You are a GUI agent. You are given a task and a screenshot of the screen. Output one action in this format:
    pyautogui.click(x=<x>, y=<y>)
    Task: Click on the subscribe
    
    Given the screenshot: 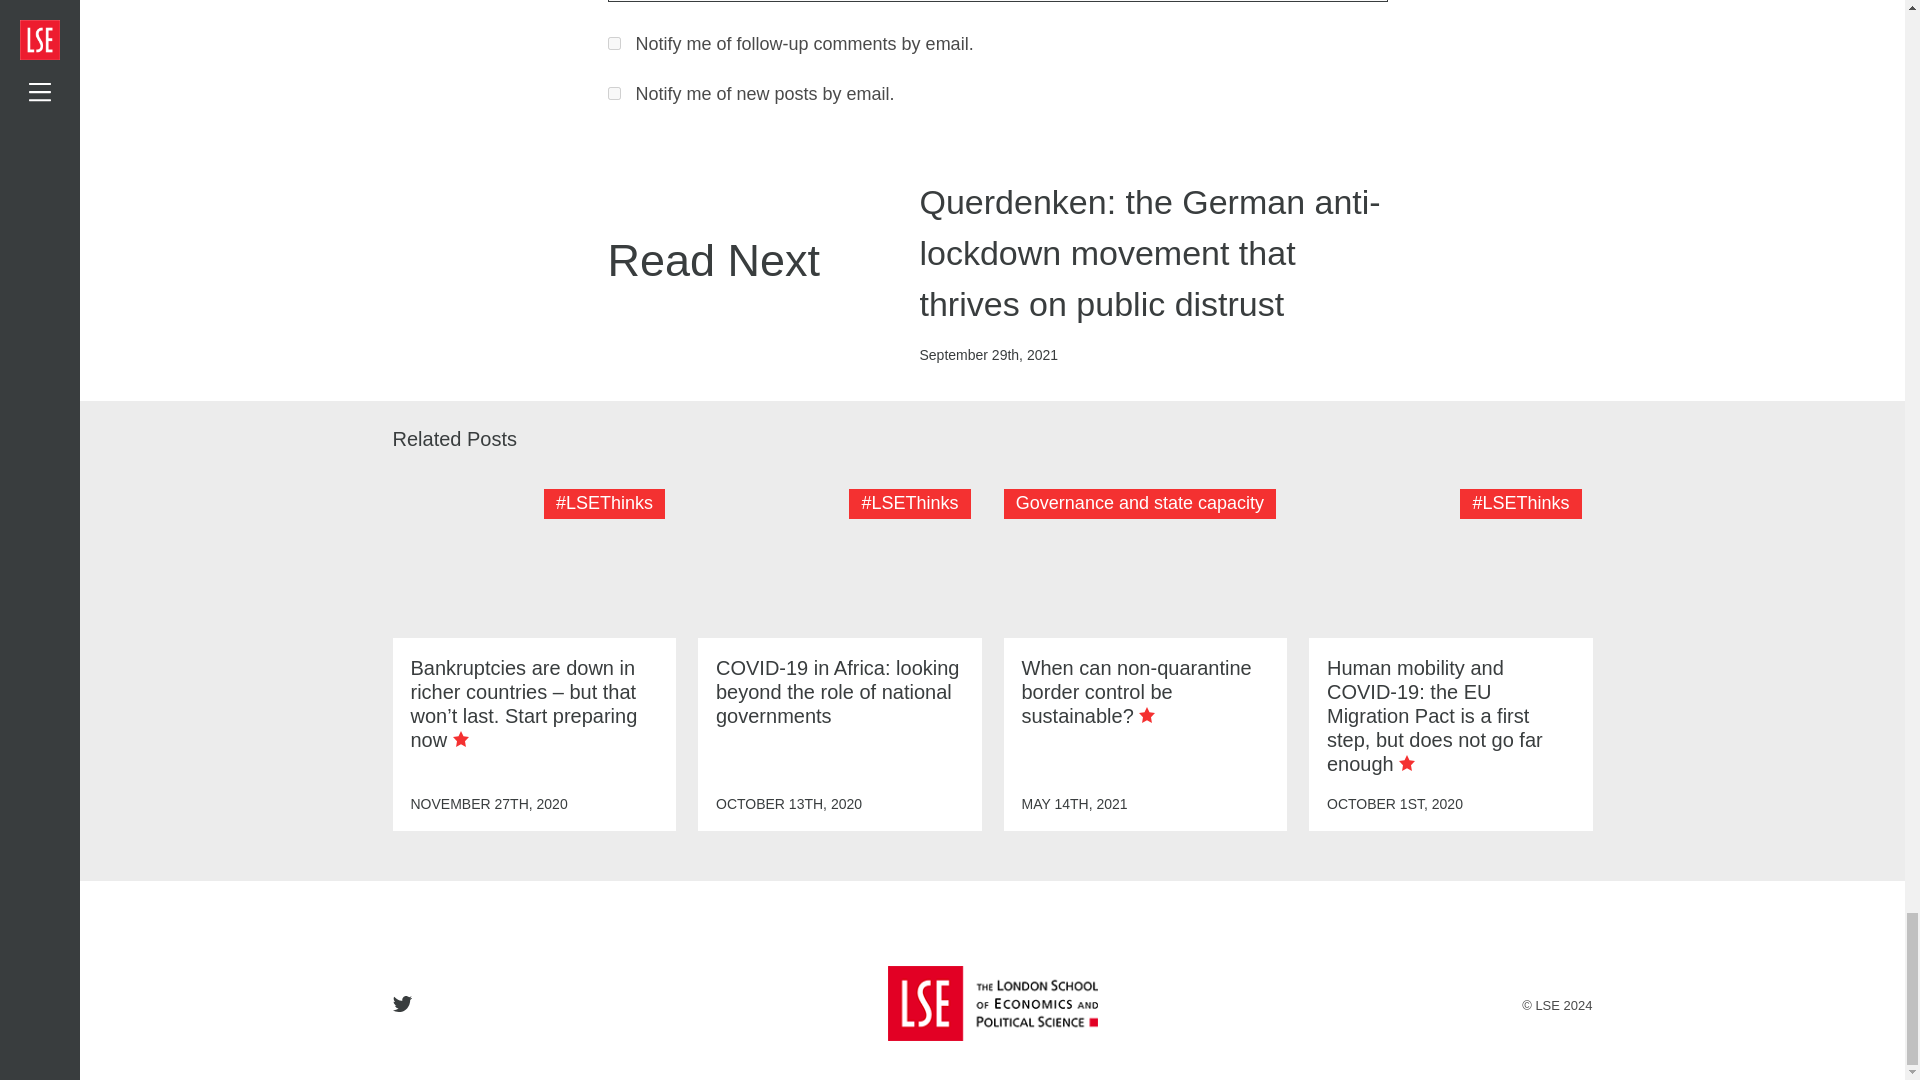 What is the action you would take?
    pyautogui.click(x=614, y=94)
    